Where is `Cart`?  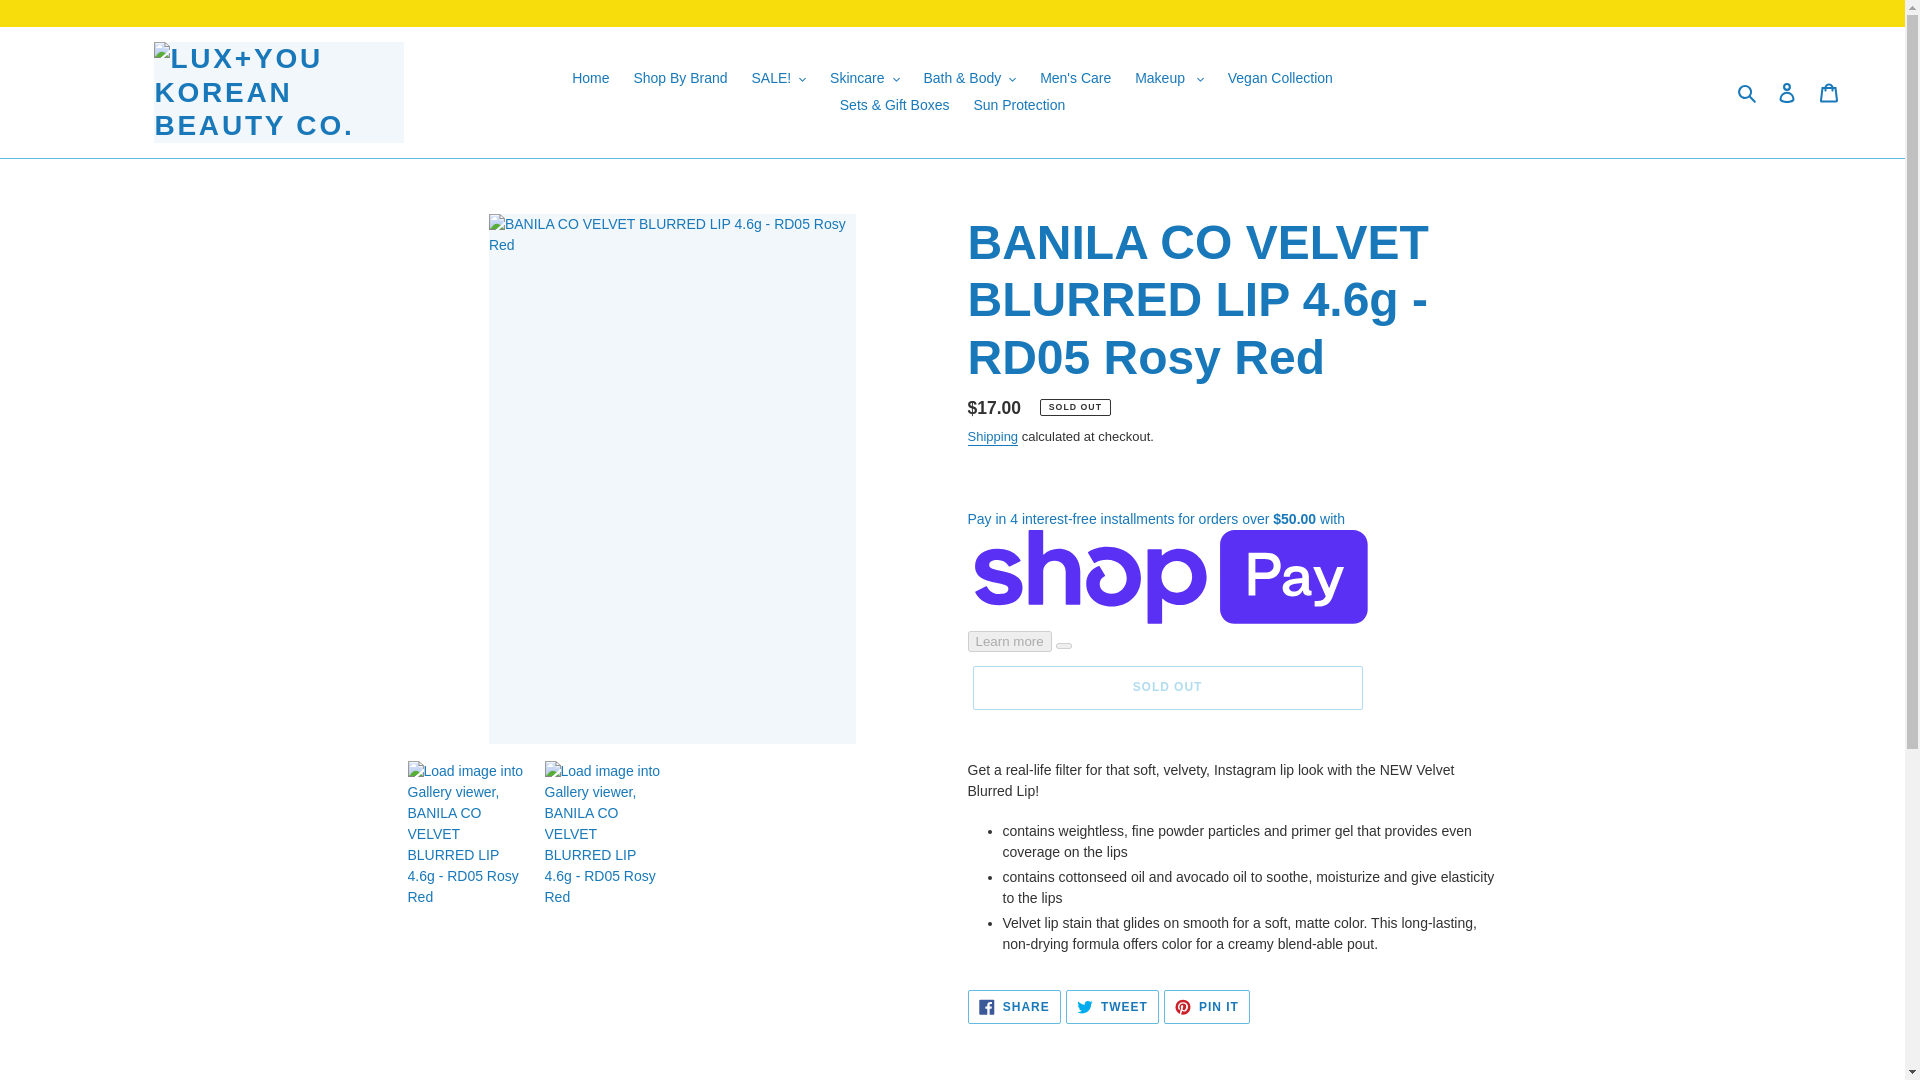
Cart is located at coordinates (1829, 92).